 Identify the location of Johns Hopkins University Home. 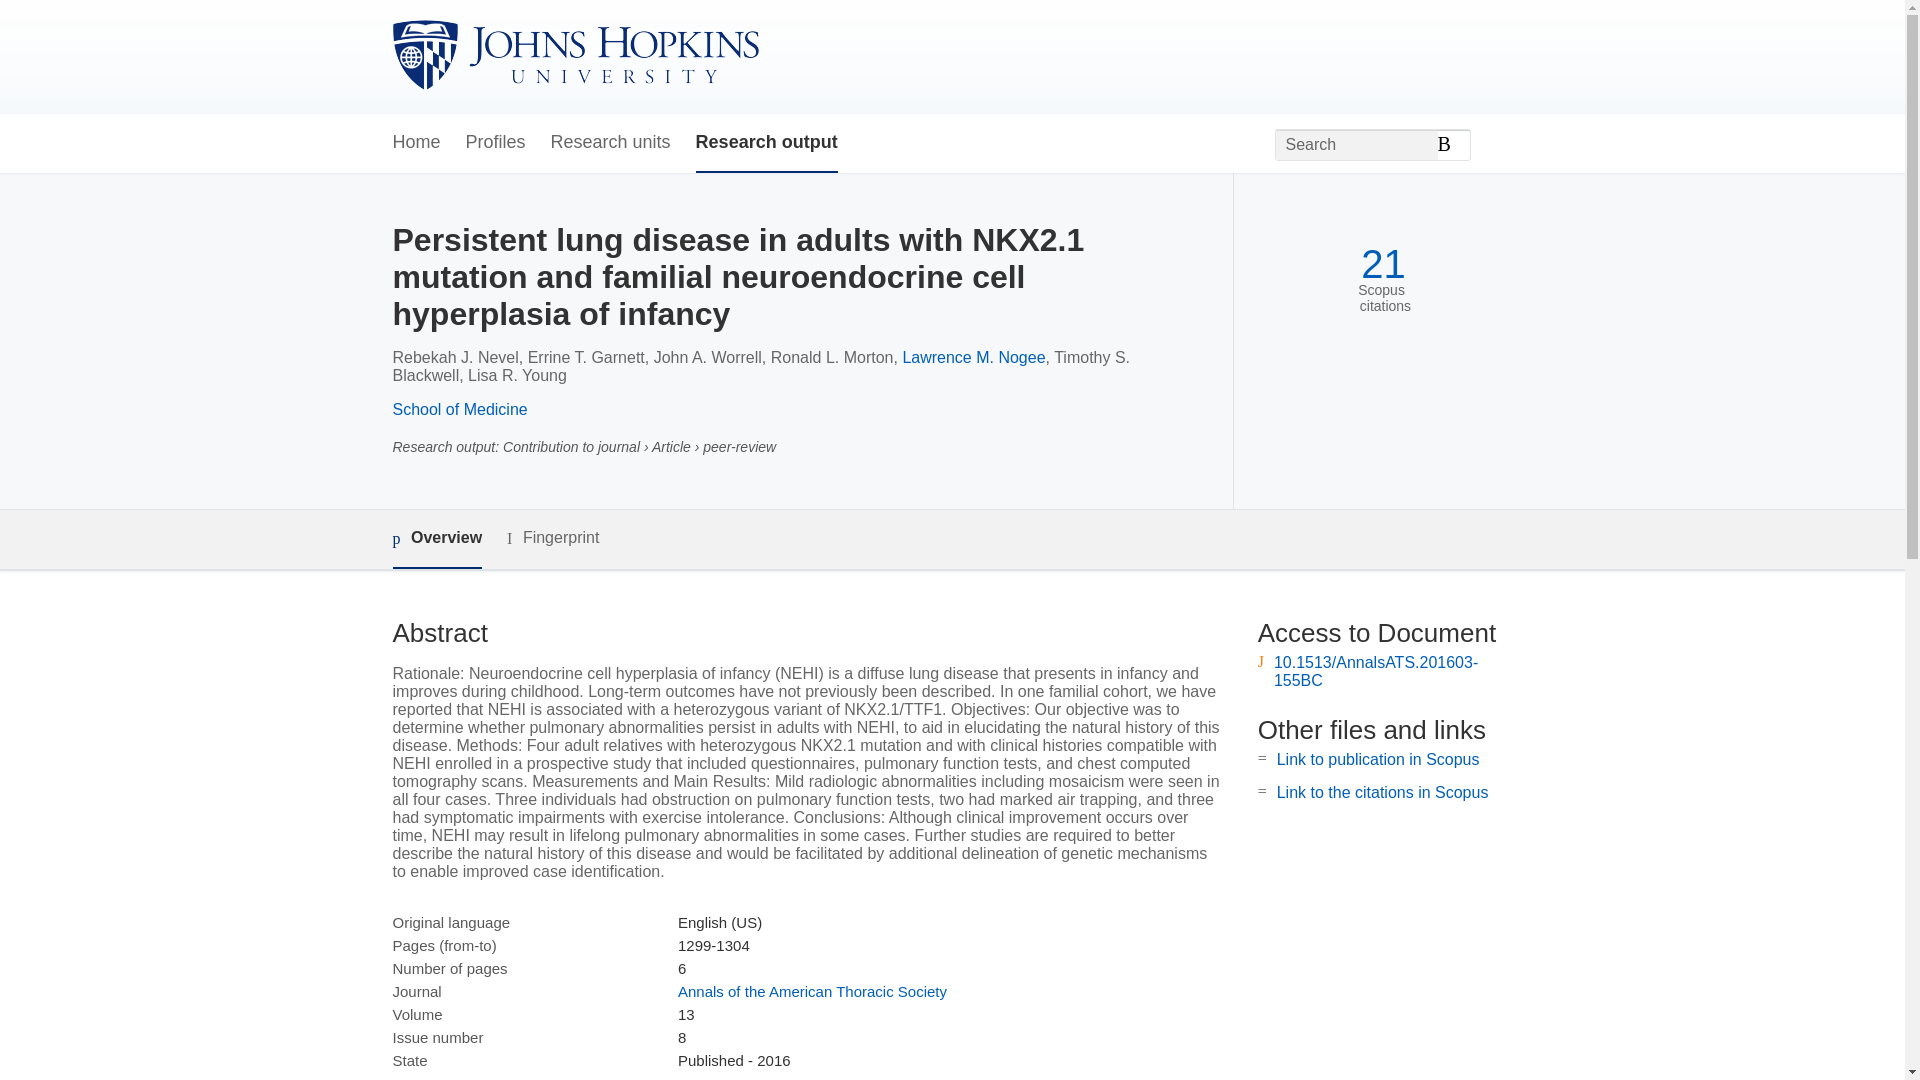
(574, 56).